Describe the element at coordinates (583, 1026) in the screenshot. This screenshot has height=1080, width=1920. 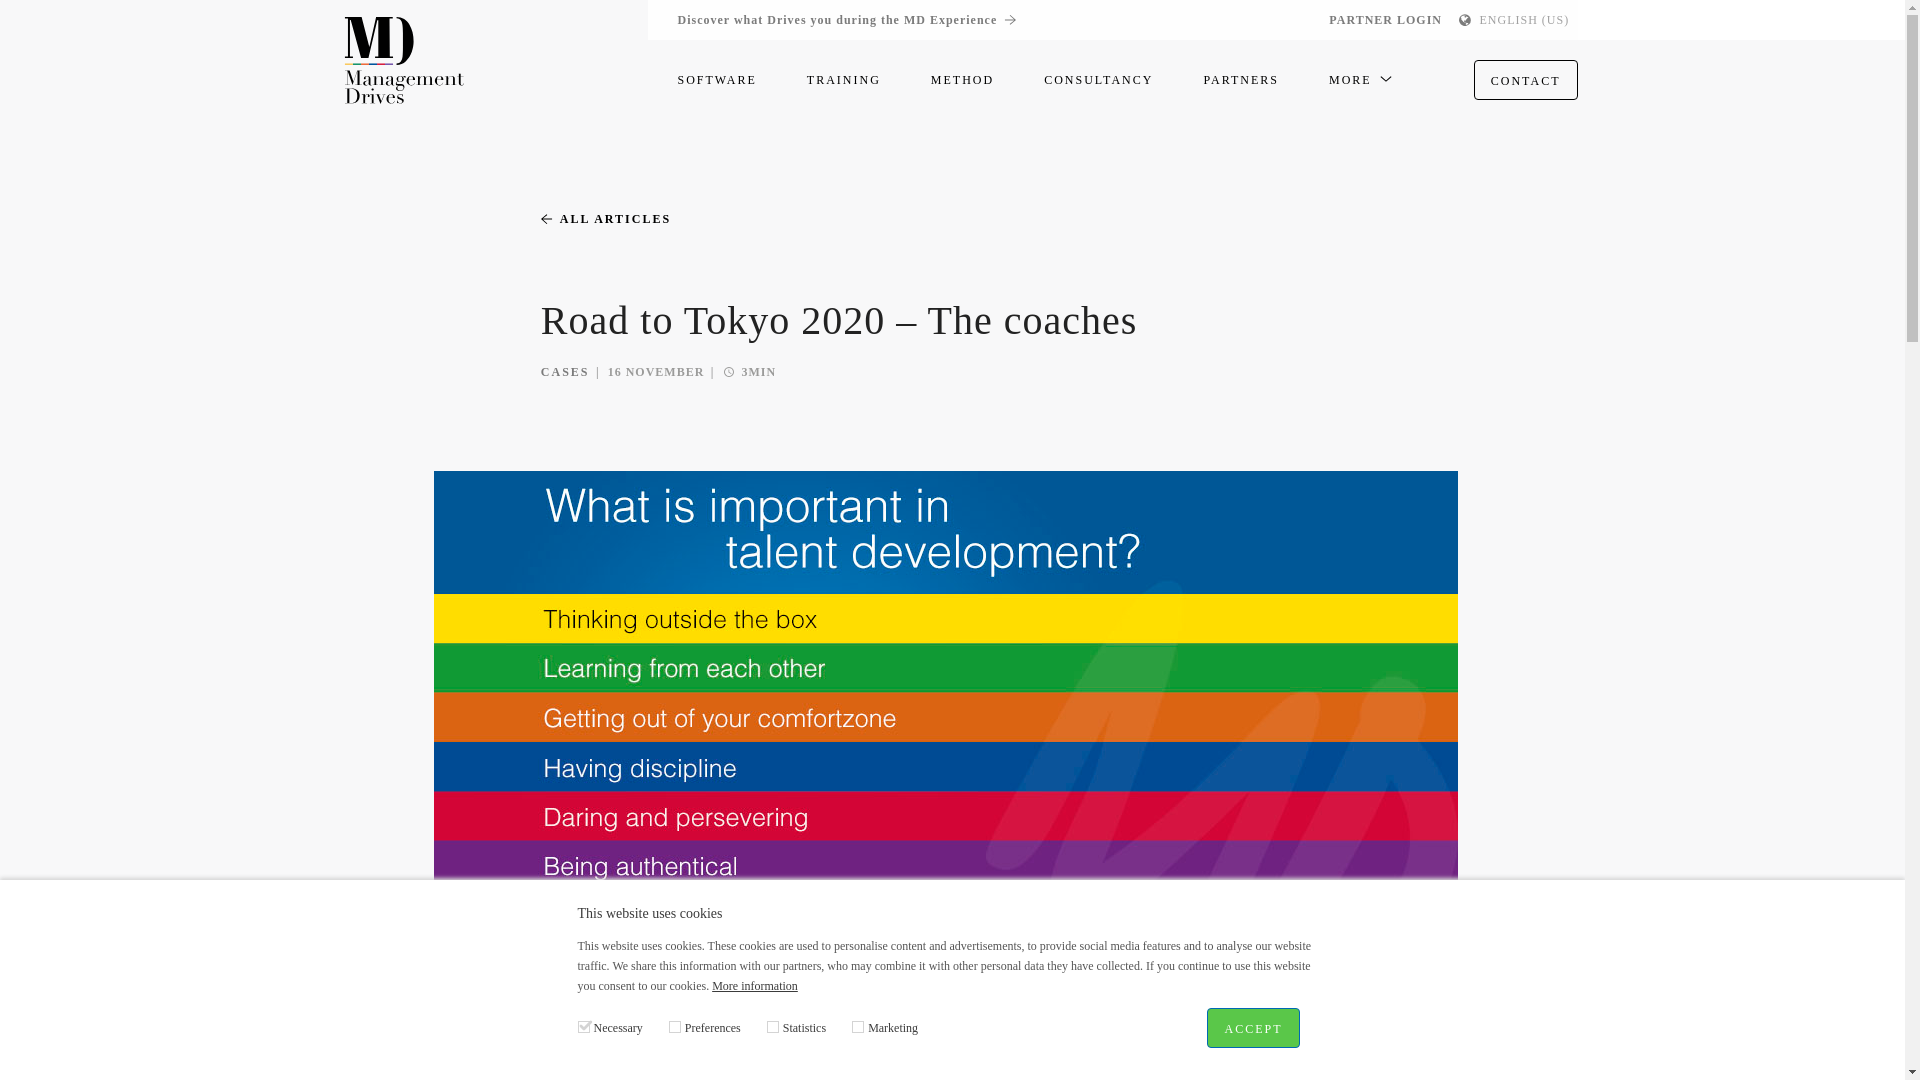
I see `on` at that location.